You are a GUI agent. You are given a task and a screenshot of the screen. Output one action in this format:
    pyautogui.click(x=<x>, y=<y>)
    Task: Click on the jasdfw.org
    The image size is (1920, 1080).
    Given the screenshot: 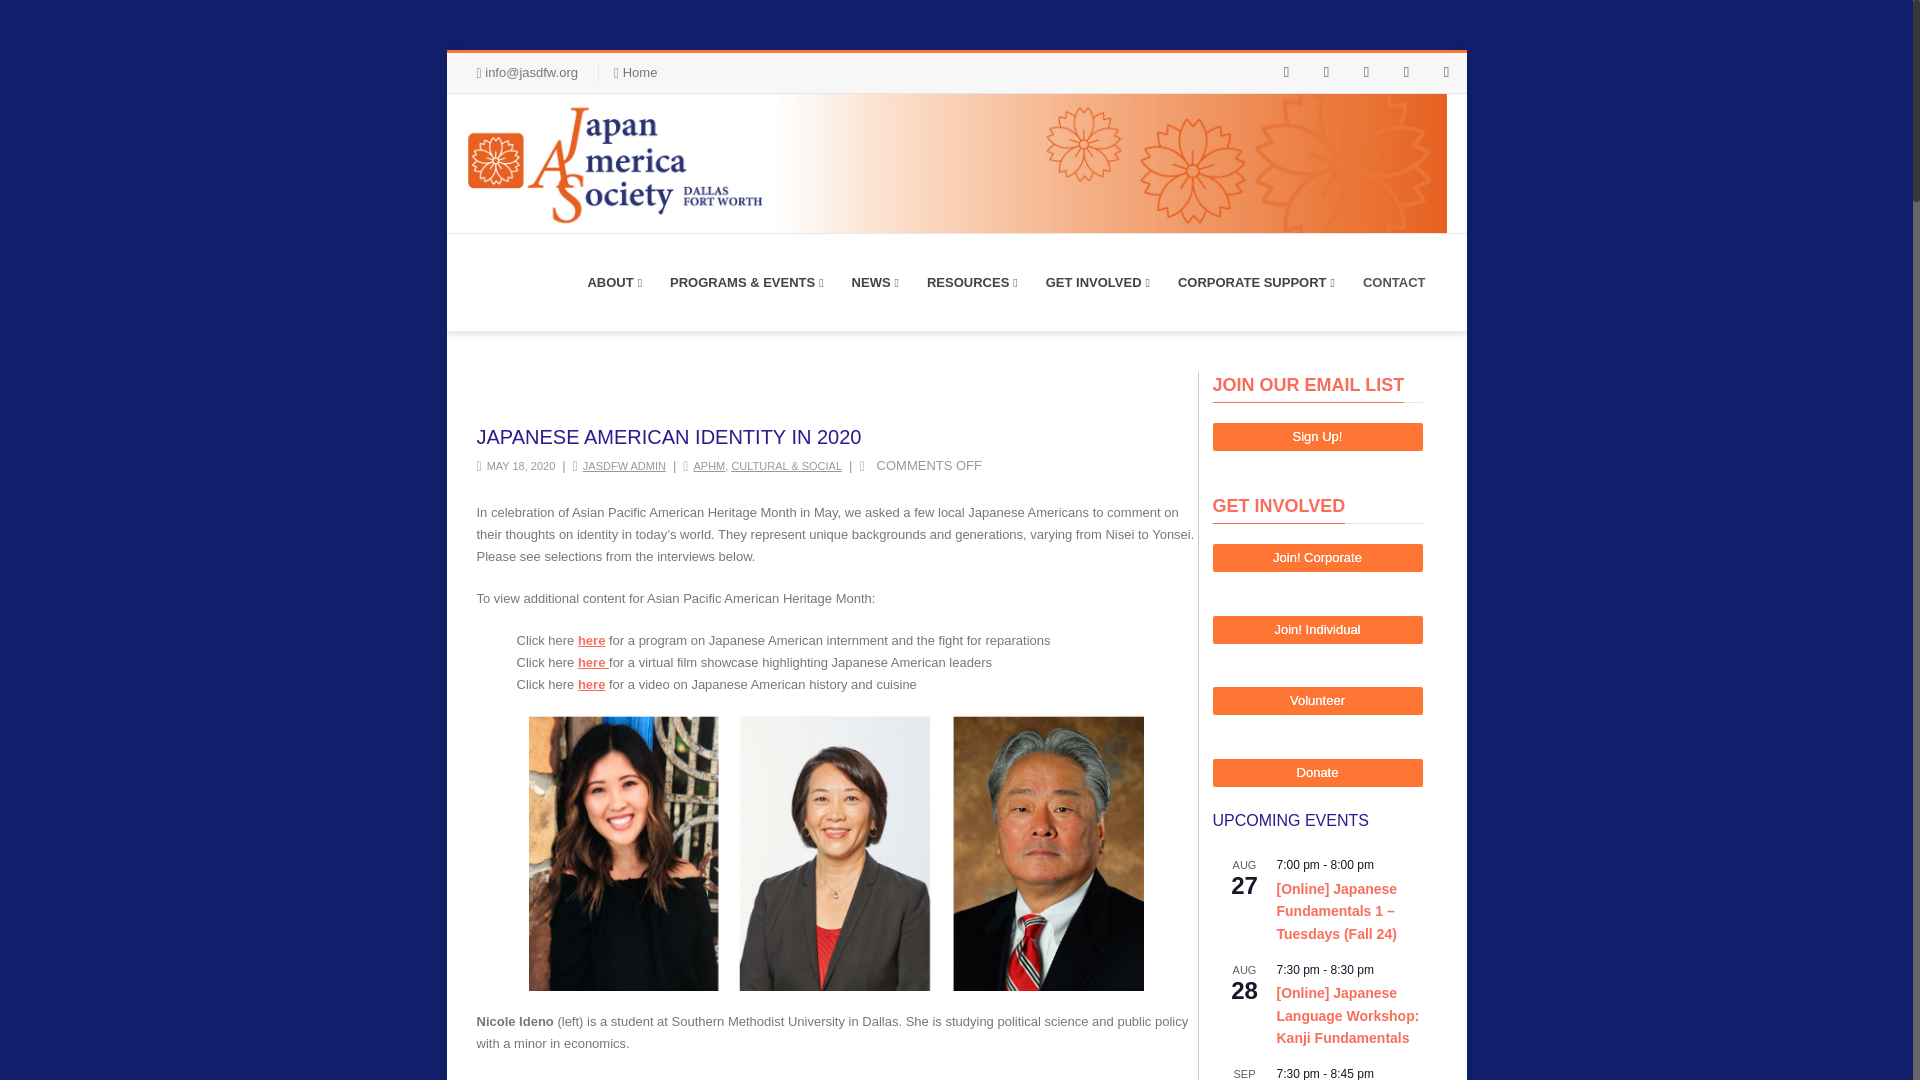 What is the action you would take?
    pyautogui.click(x=945, y=163)
    